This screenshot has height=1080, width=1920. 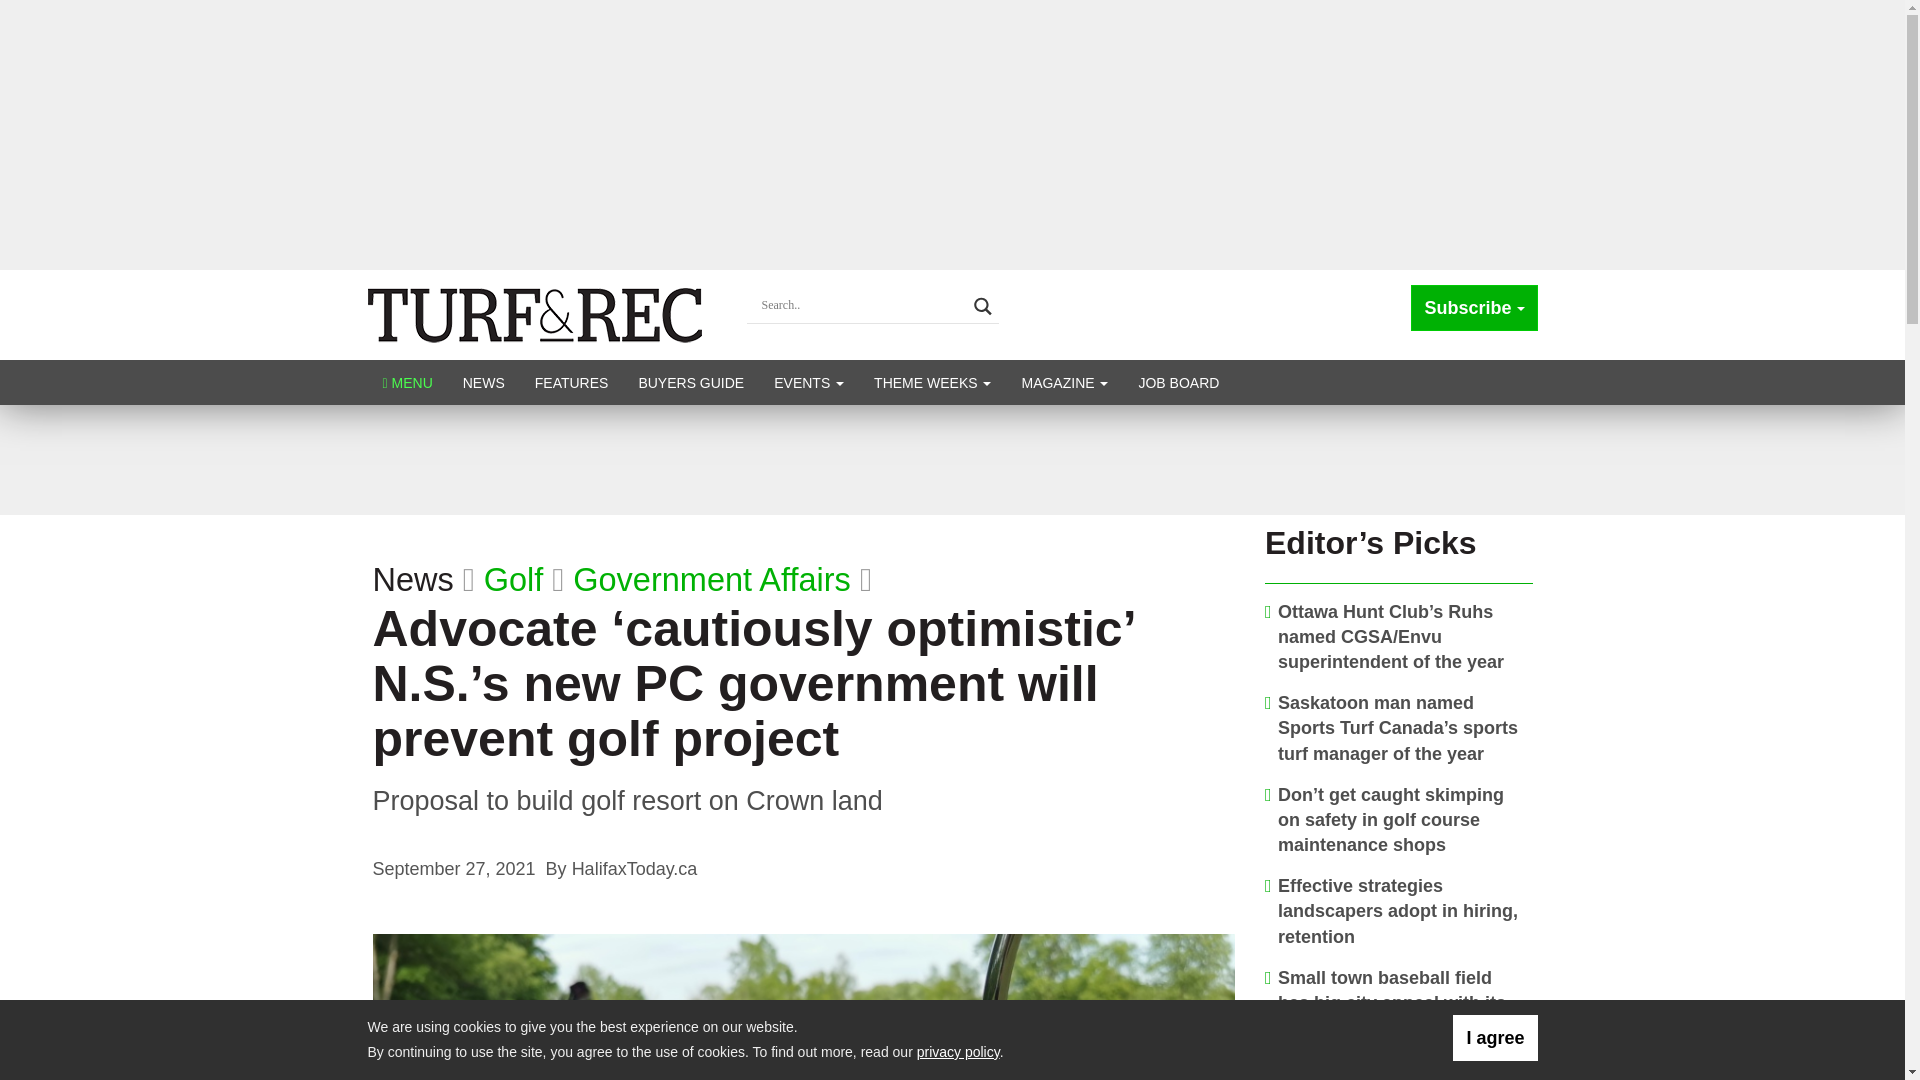 What do you see at coordinates (690, 382) in the screenshot?
I see `BUYERS GUIDE` at bounding box center [690, 382].